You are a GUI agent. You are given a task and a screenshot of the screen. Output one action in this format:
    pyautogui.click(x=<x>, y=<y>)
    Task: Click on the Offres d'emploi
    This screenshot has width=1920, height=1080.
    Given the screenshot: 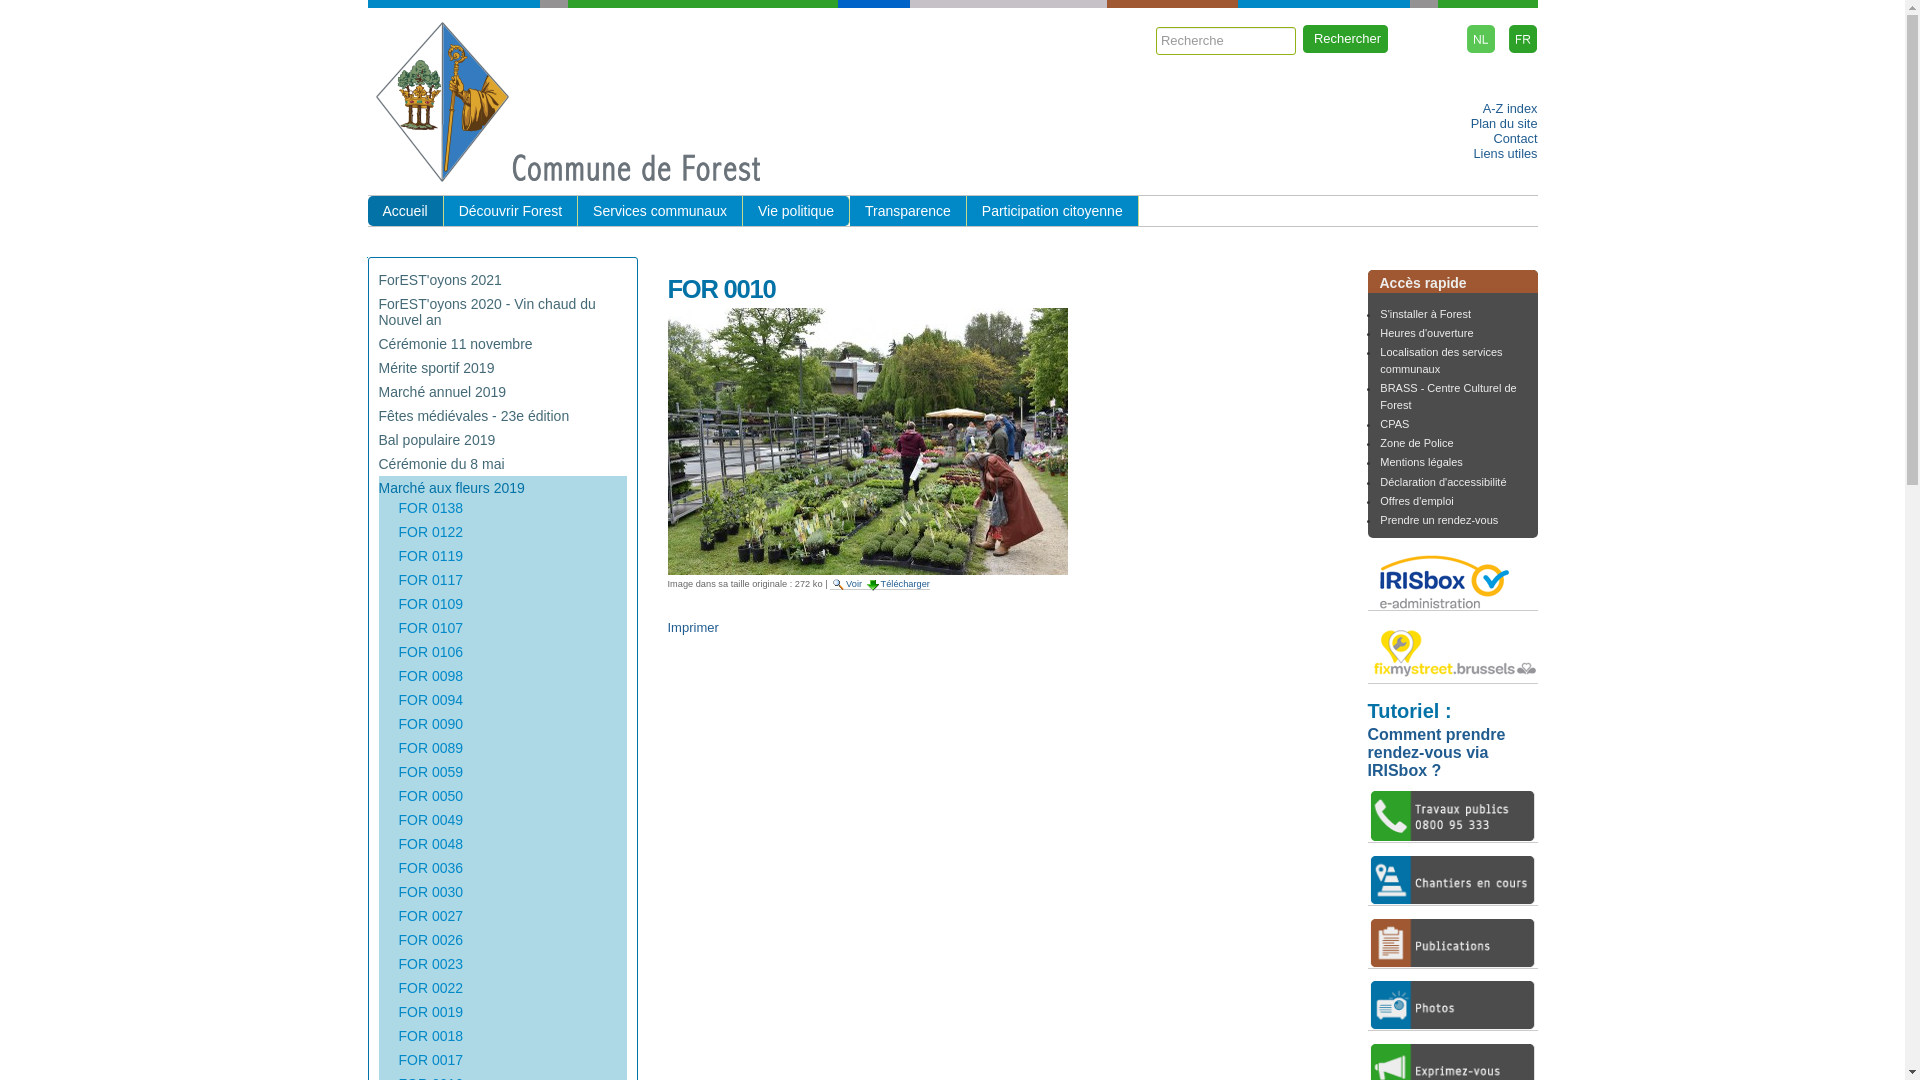 What is the action you would take?
    pyautogui.click(x=1416, y=501)
    